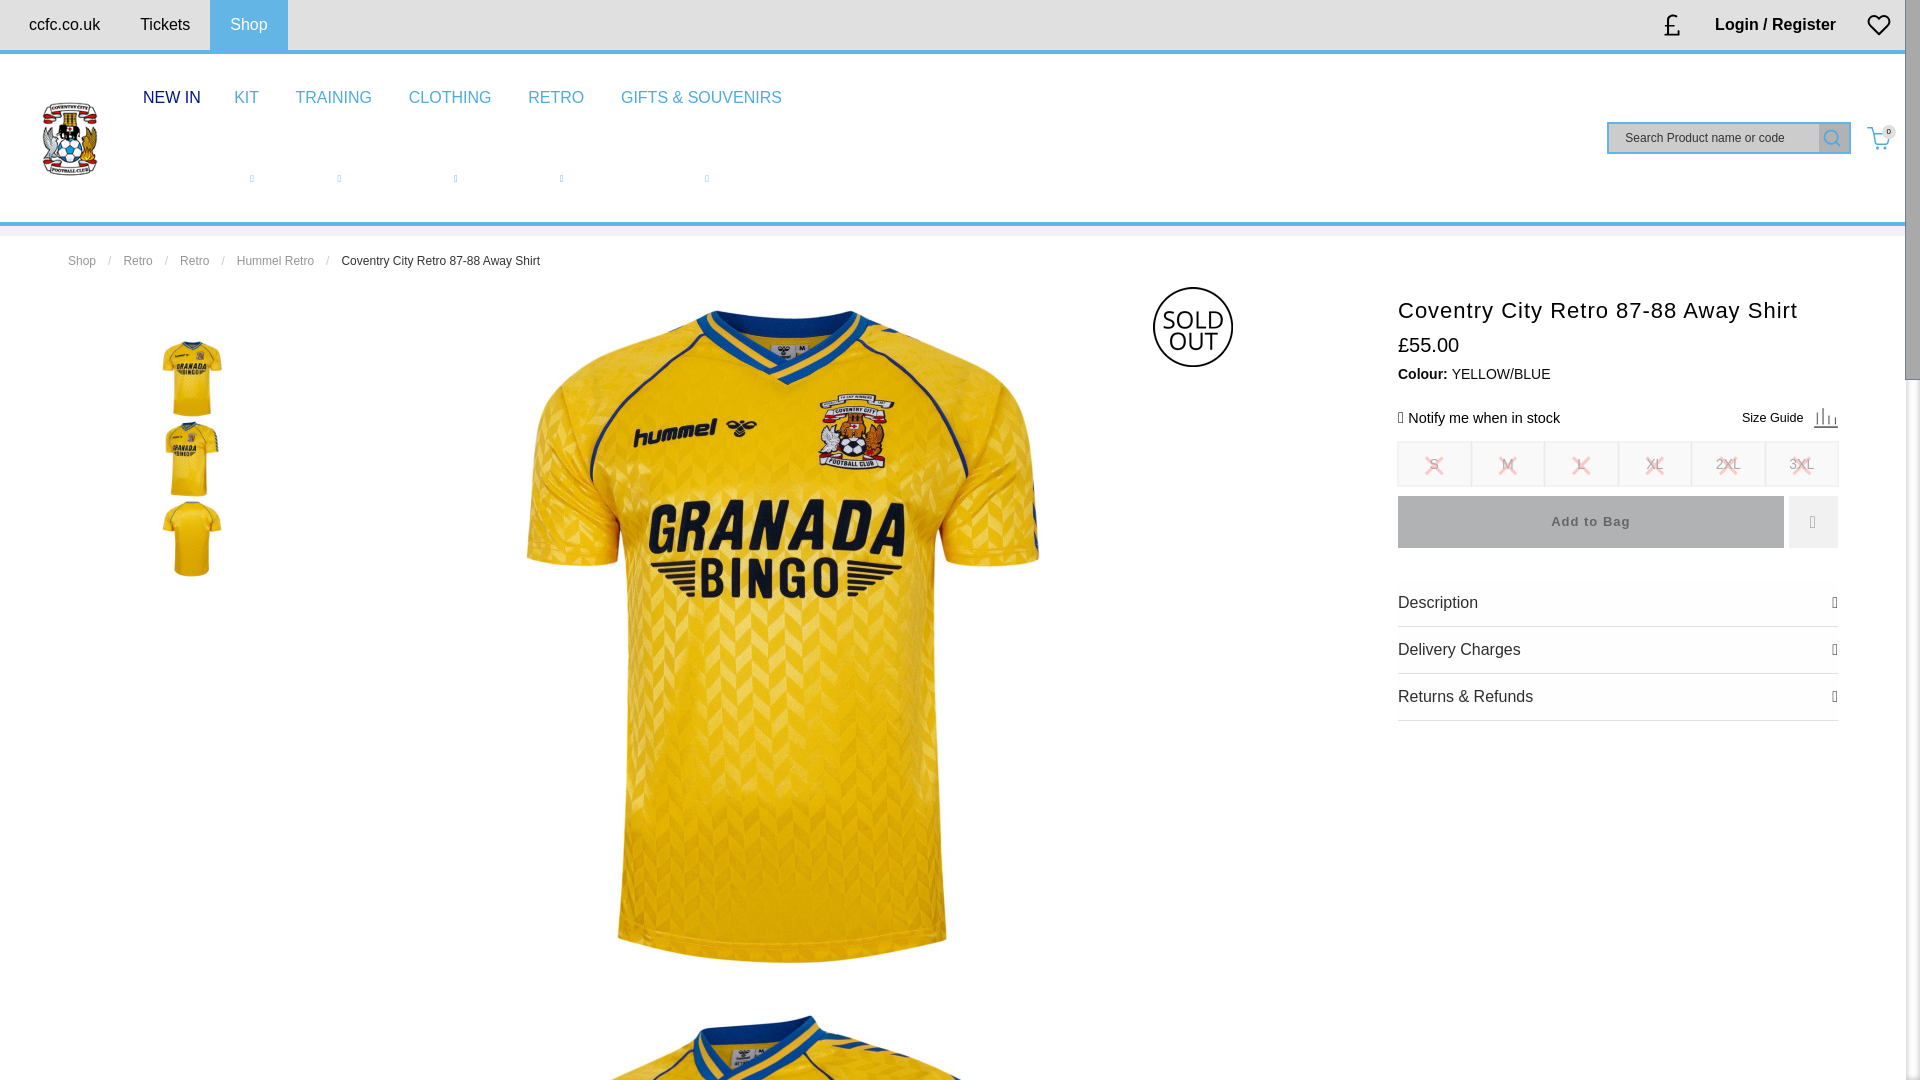 This screenshot has width=1920, height=1080. I want to click on Delivery Charges, so click(1617, 650).